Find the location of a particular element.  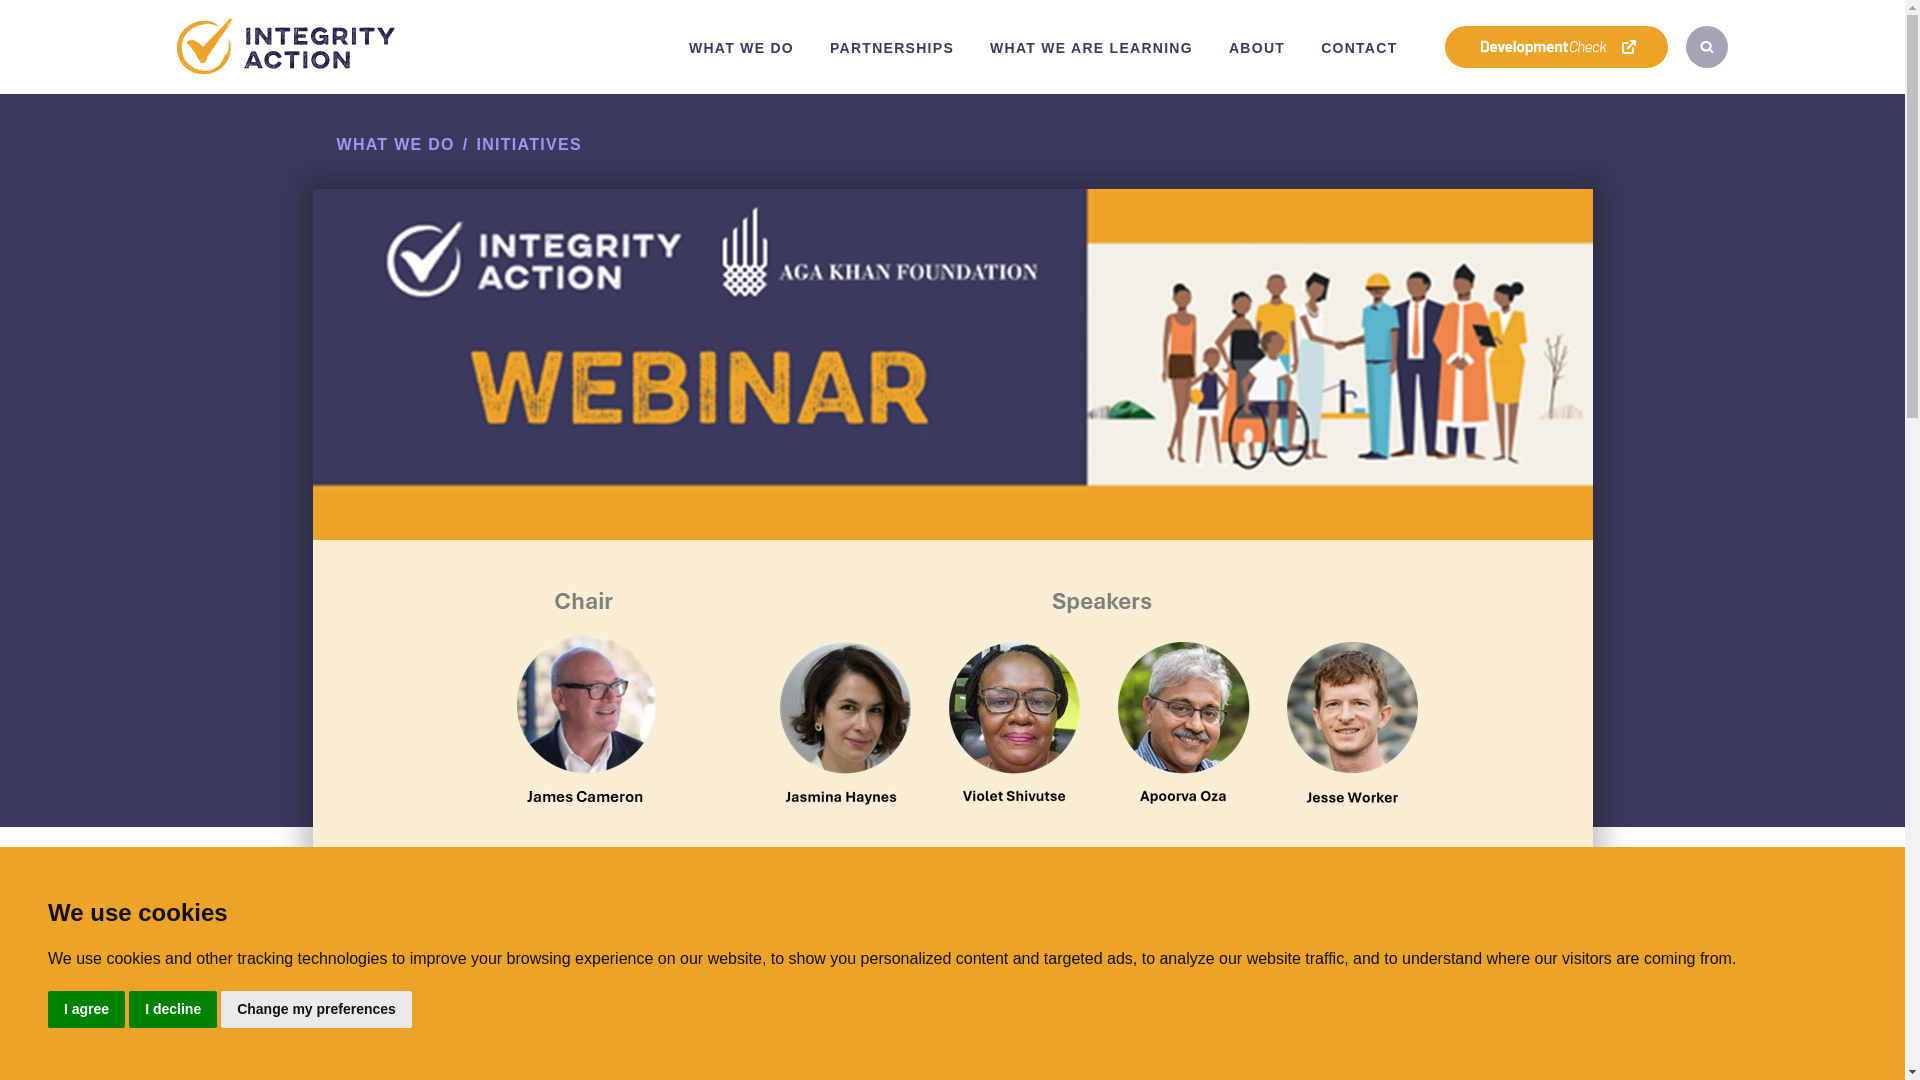

Change my preferences is located at coordinates (316, 1010).